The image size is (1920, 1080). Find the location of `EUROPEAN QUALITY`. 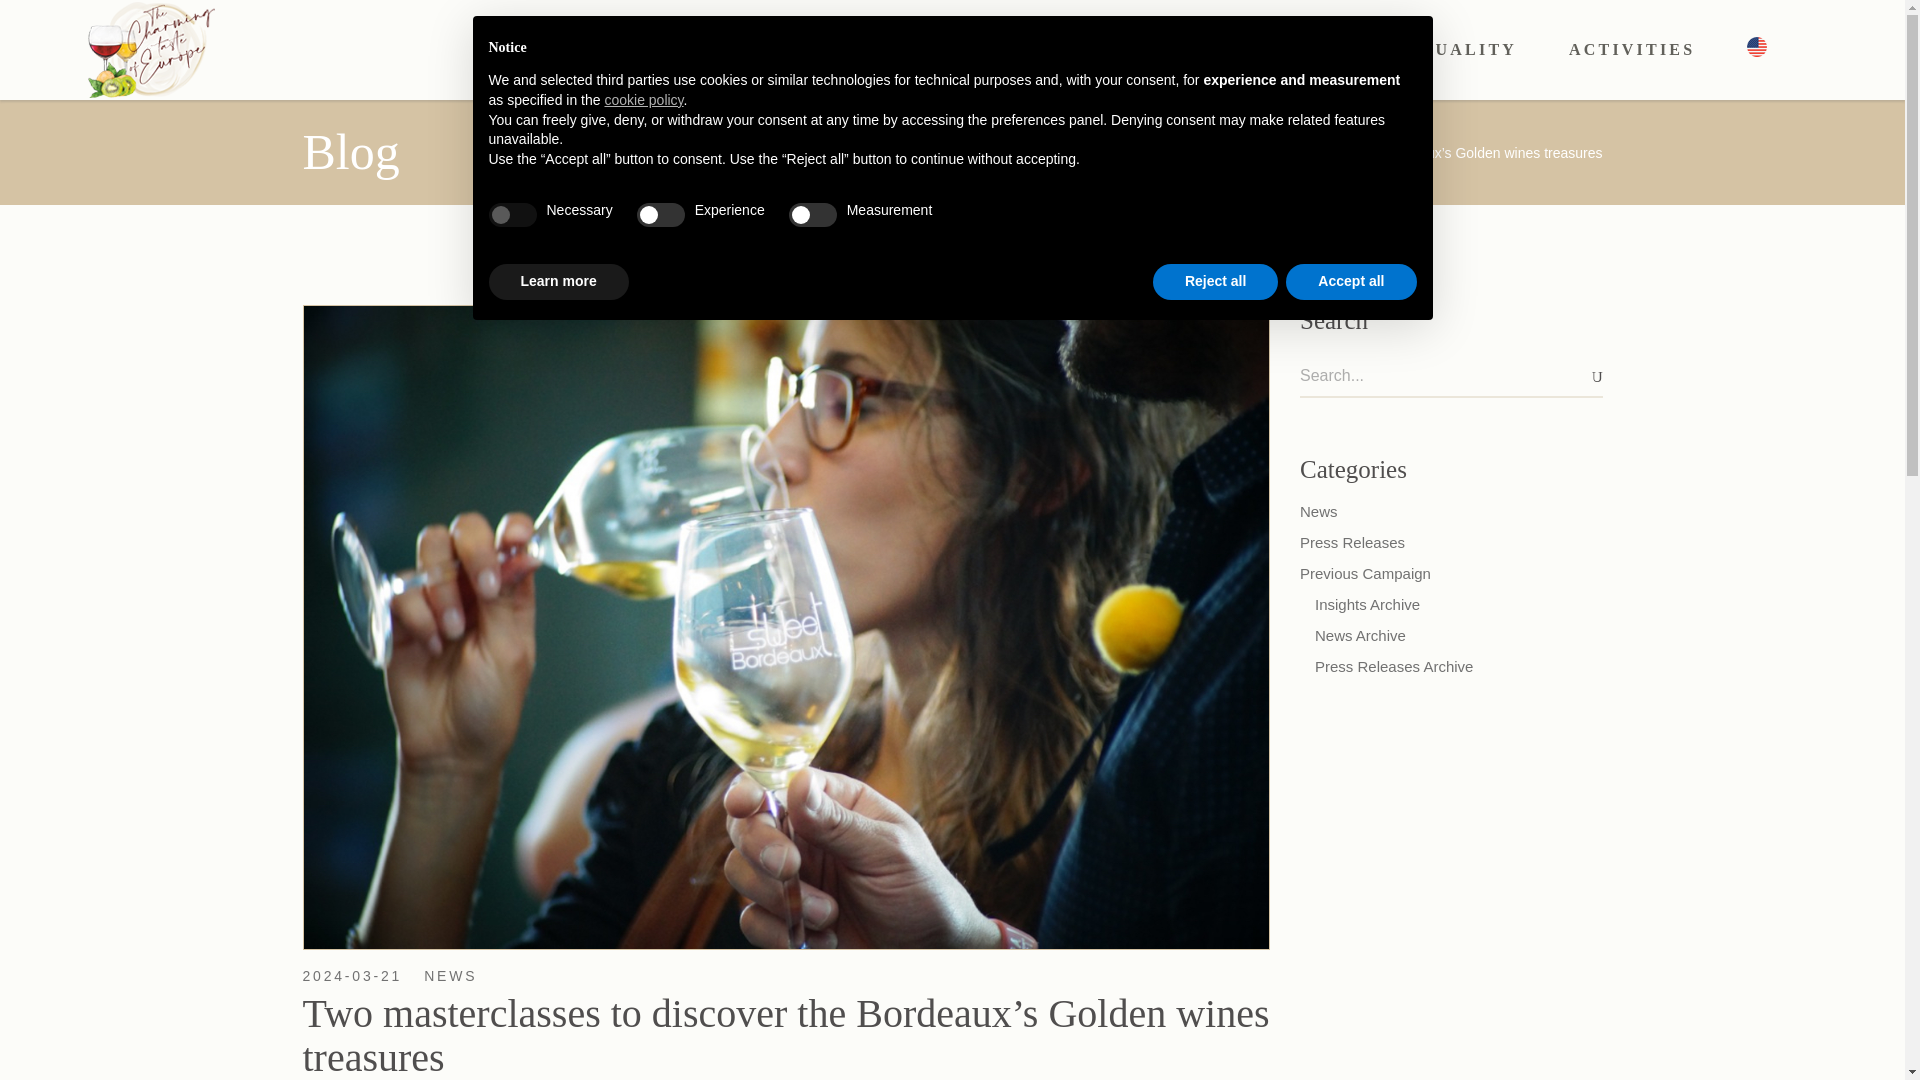

EUROPEAN QUALITY is located at coordinates (1406, 50).